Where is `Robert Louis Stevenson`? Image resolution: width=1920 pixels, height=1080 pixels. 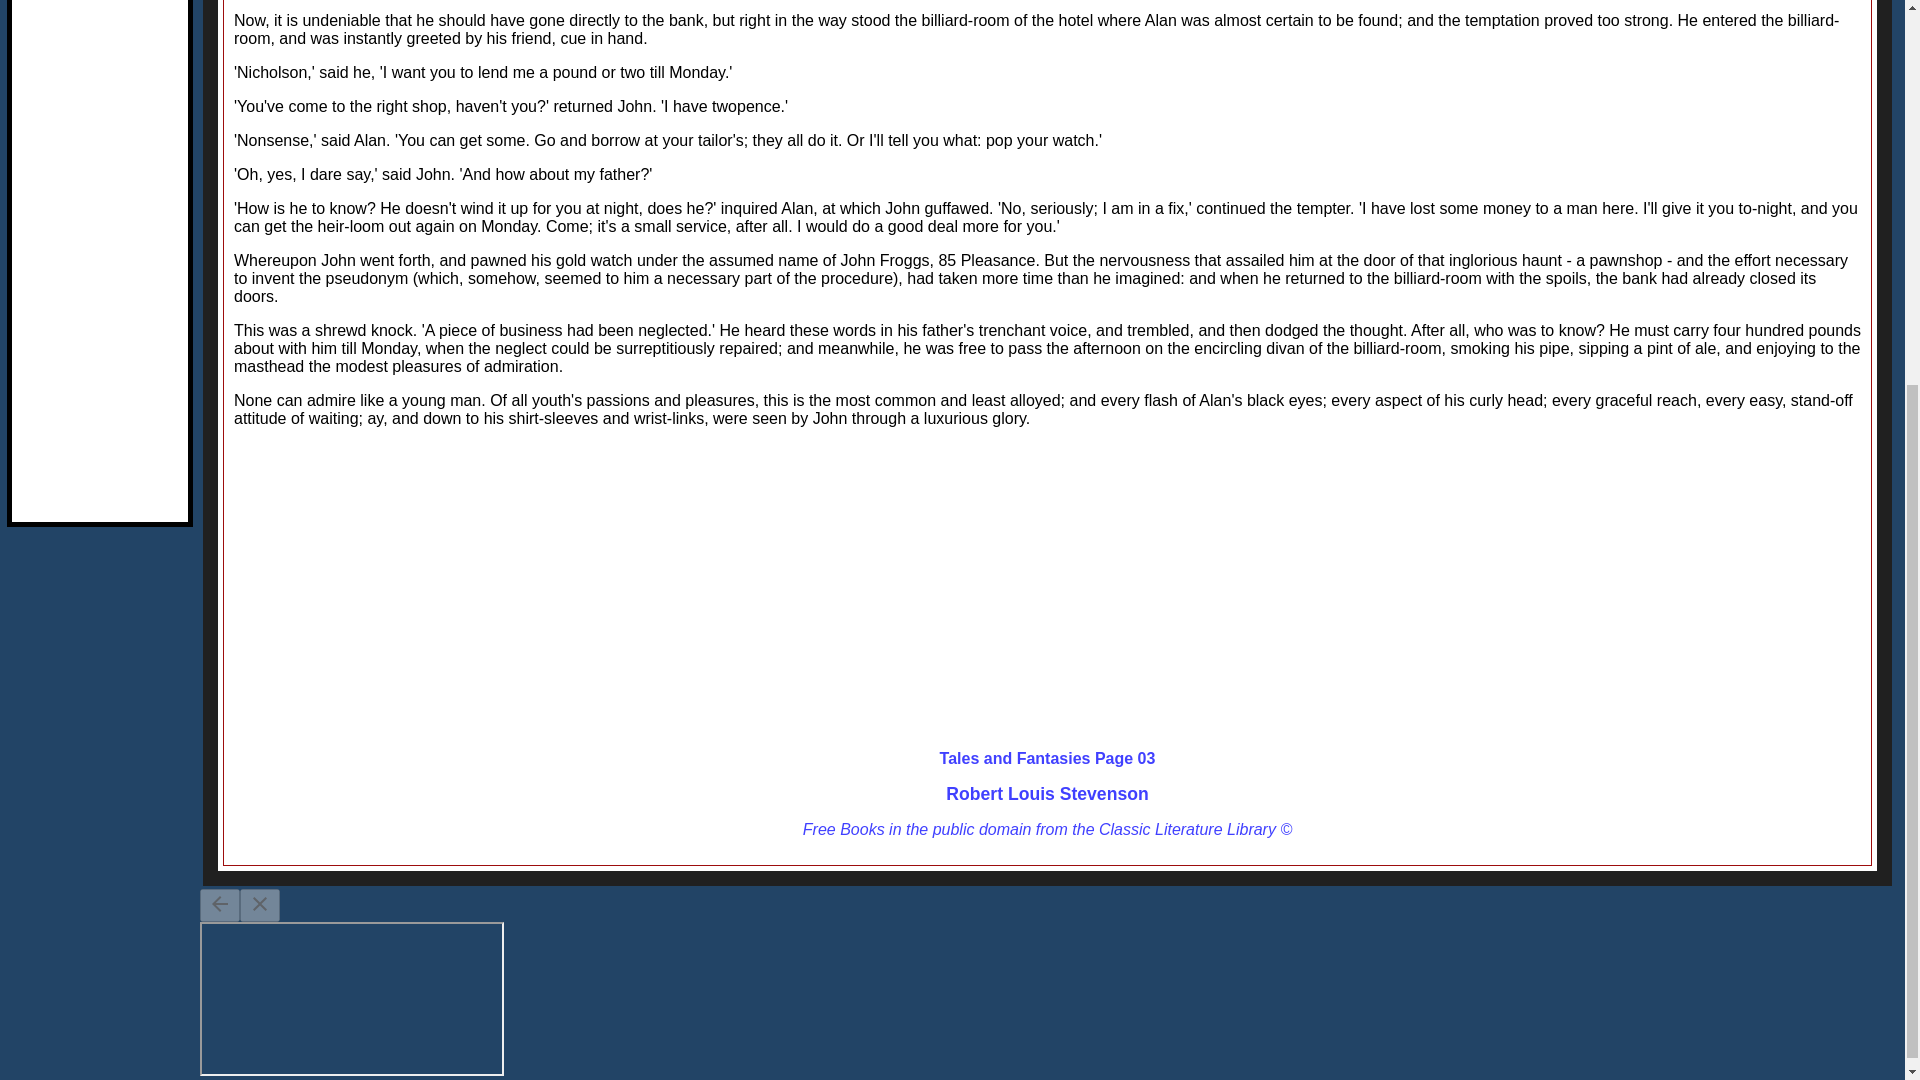 Robert Louis Stevenson is located at coordinates (1047, 794).